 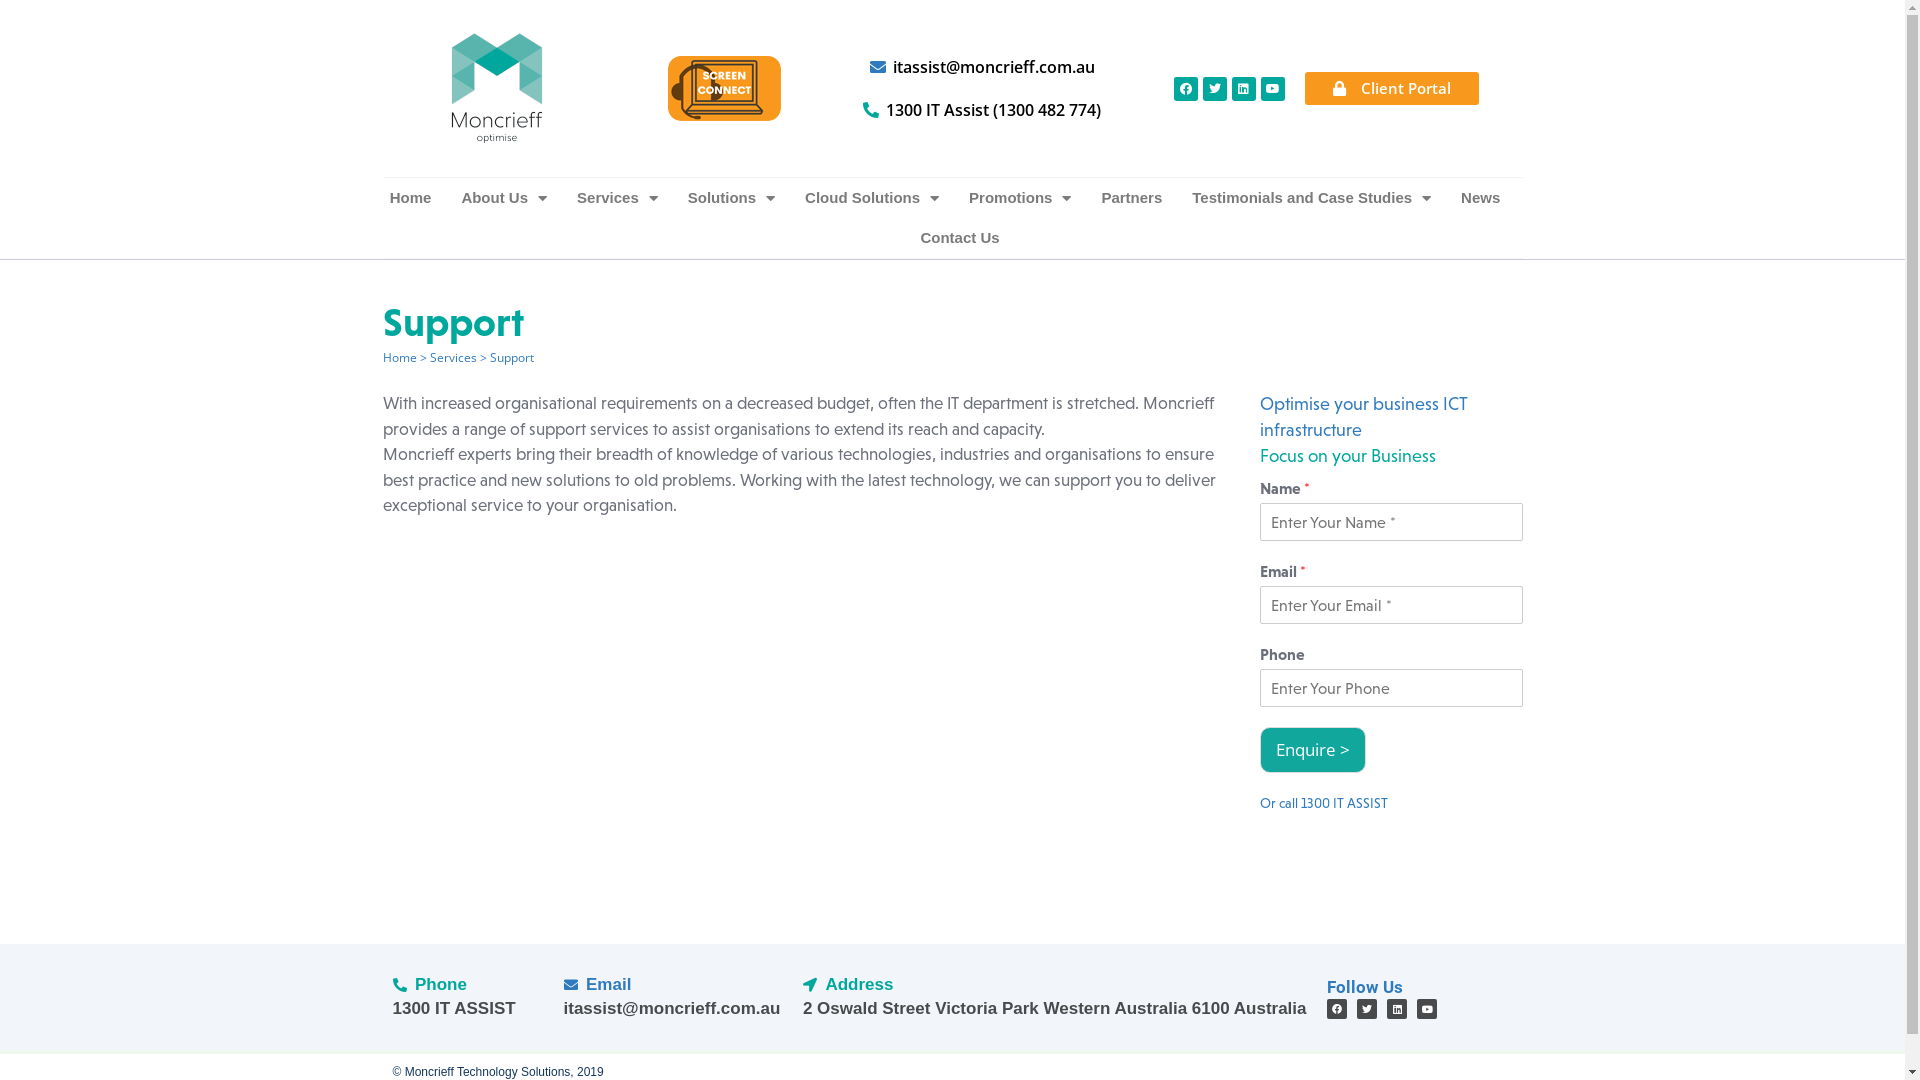 I want to click on News, so click(x=1480, y=198).